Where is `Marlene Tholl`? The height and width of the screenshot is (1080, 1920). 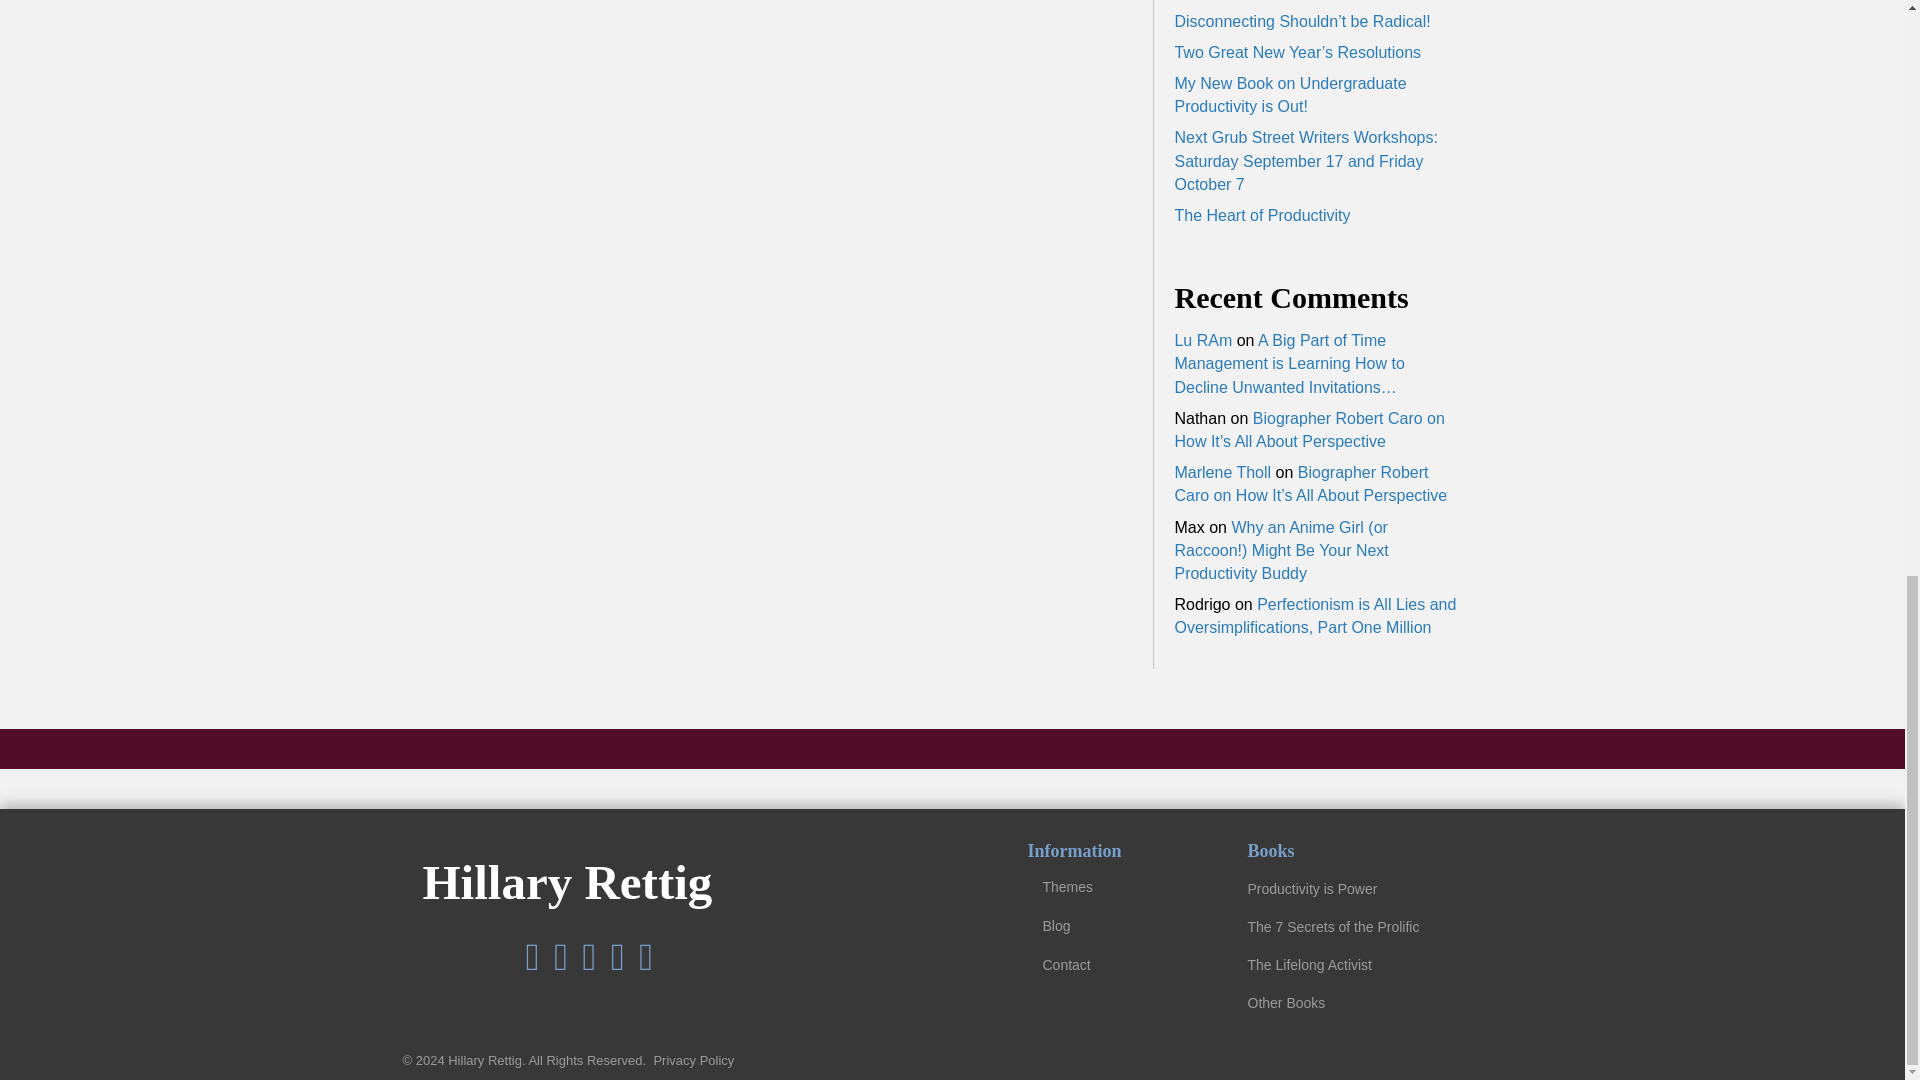 Marlene Tholl is located at coordinates (1222, 472).